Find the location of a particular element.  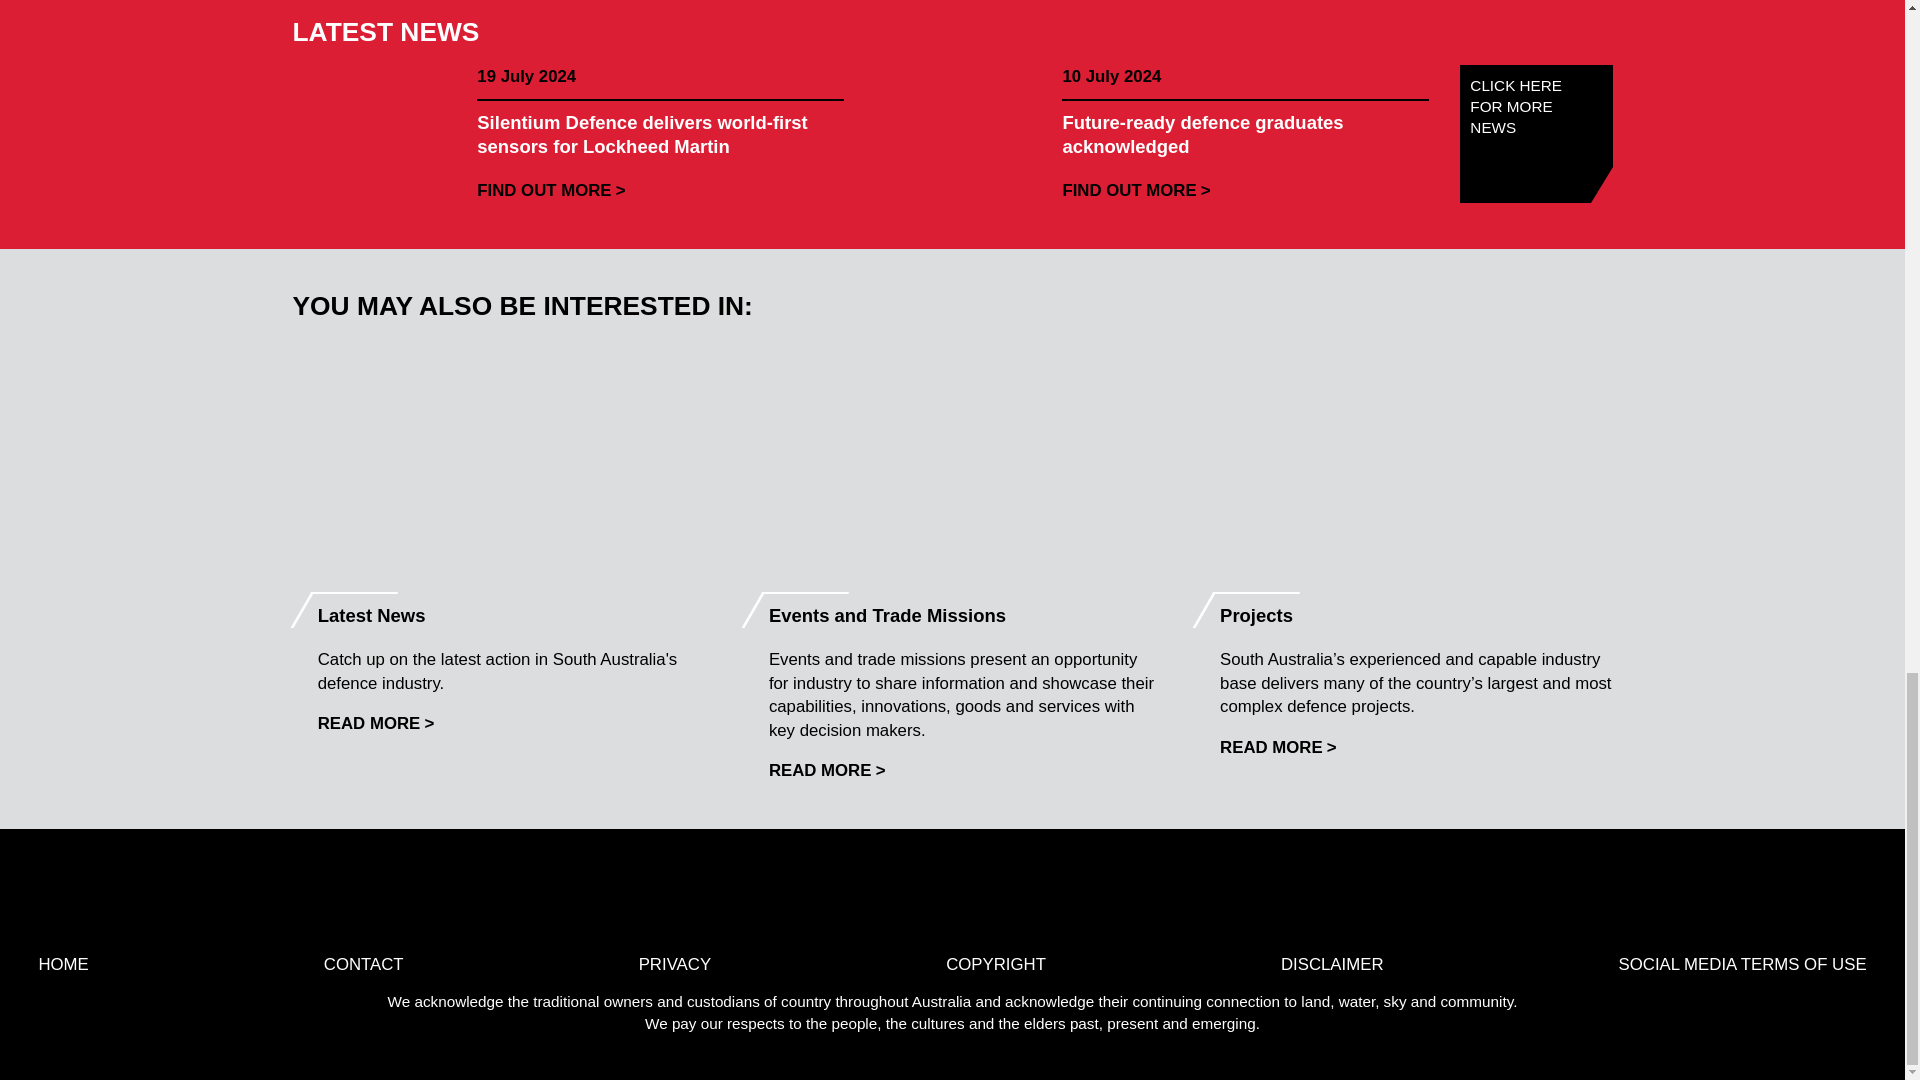

sa.gov.au Logo is located at coordinates (1176, 898).